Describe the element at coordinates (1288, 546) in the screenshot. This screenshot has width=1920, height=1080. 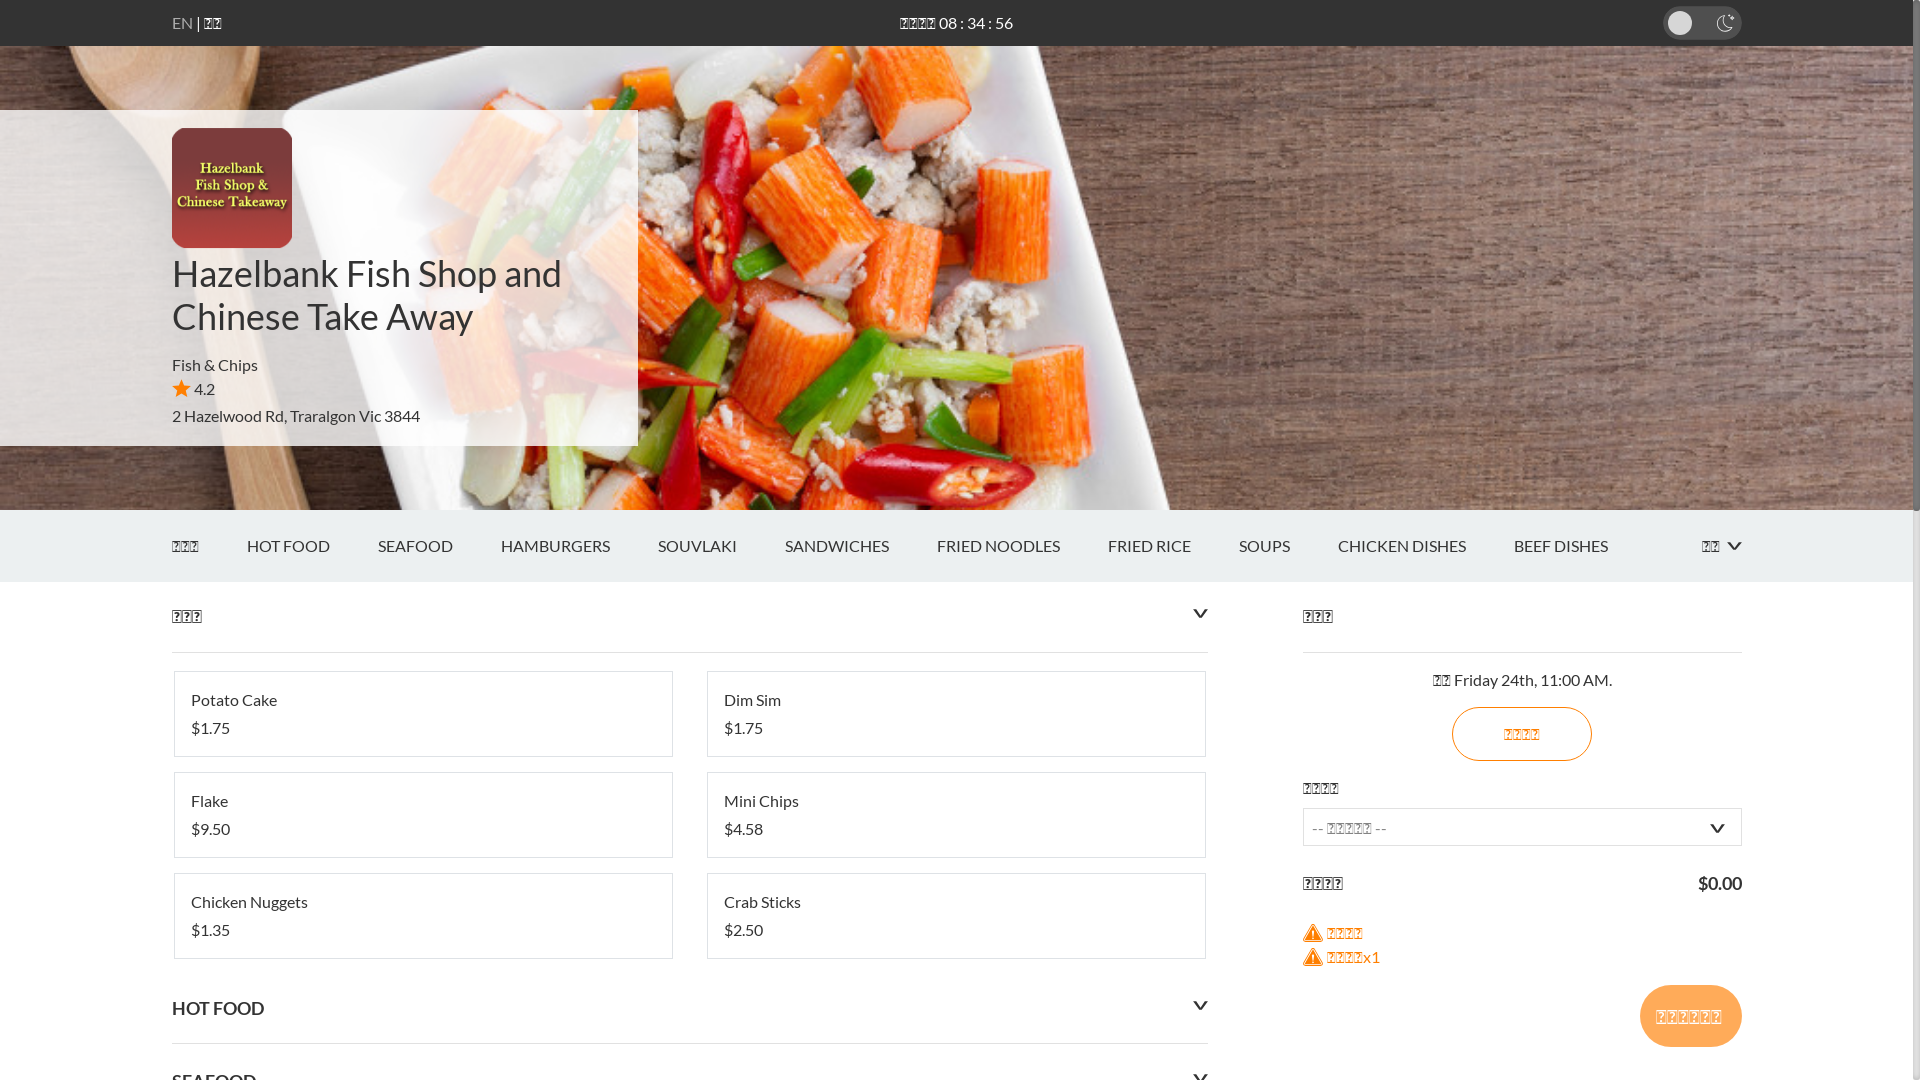
I see `SOUPS` at that location.